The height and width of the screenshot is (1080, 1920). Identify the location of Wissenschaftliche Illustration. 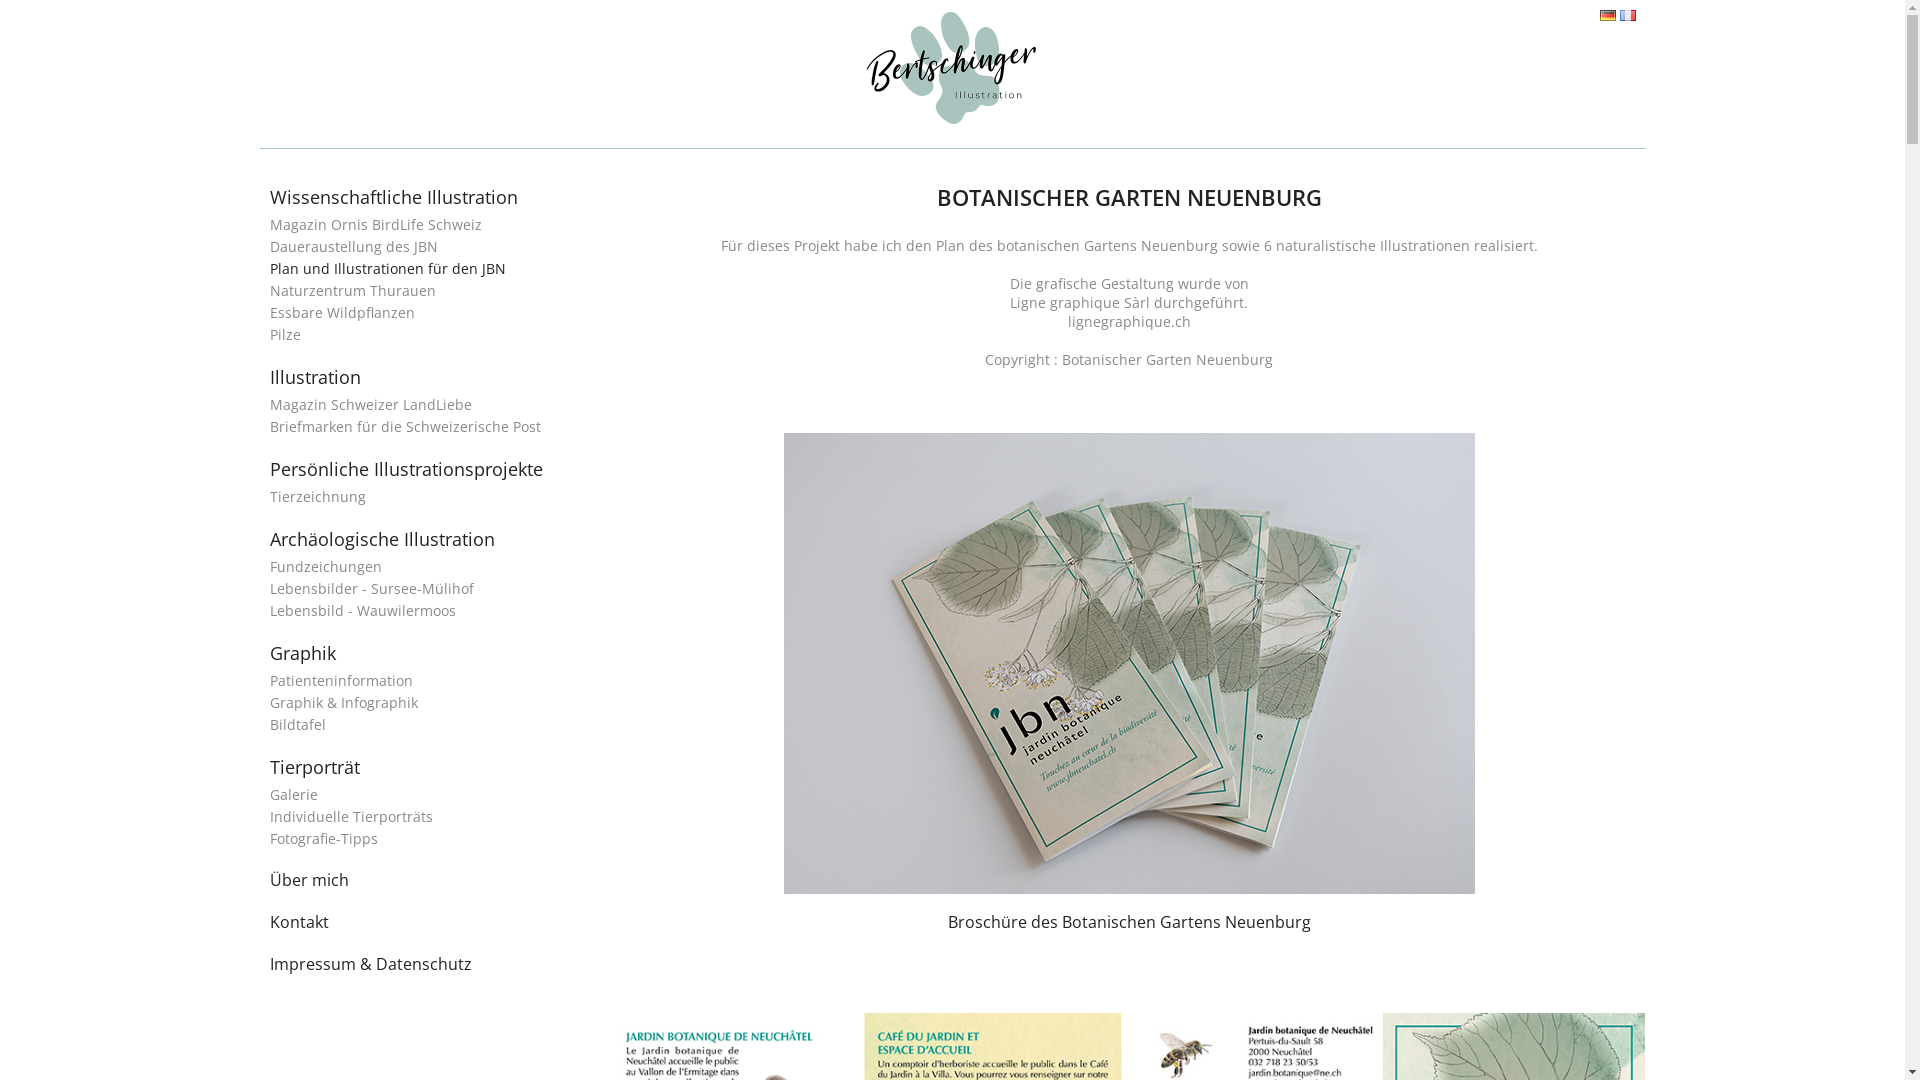
(394, 197).